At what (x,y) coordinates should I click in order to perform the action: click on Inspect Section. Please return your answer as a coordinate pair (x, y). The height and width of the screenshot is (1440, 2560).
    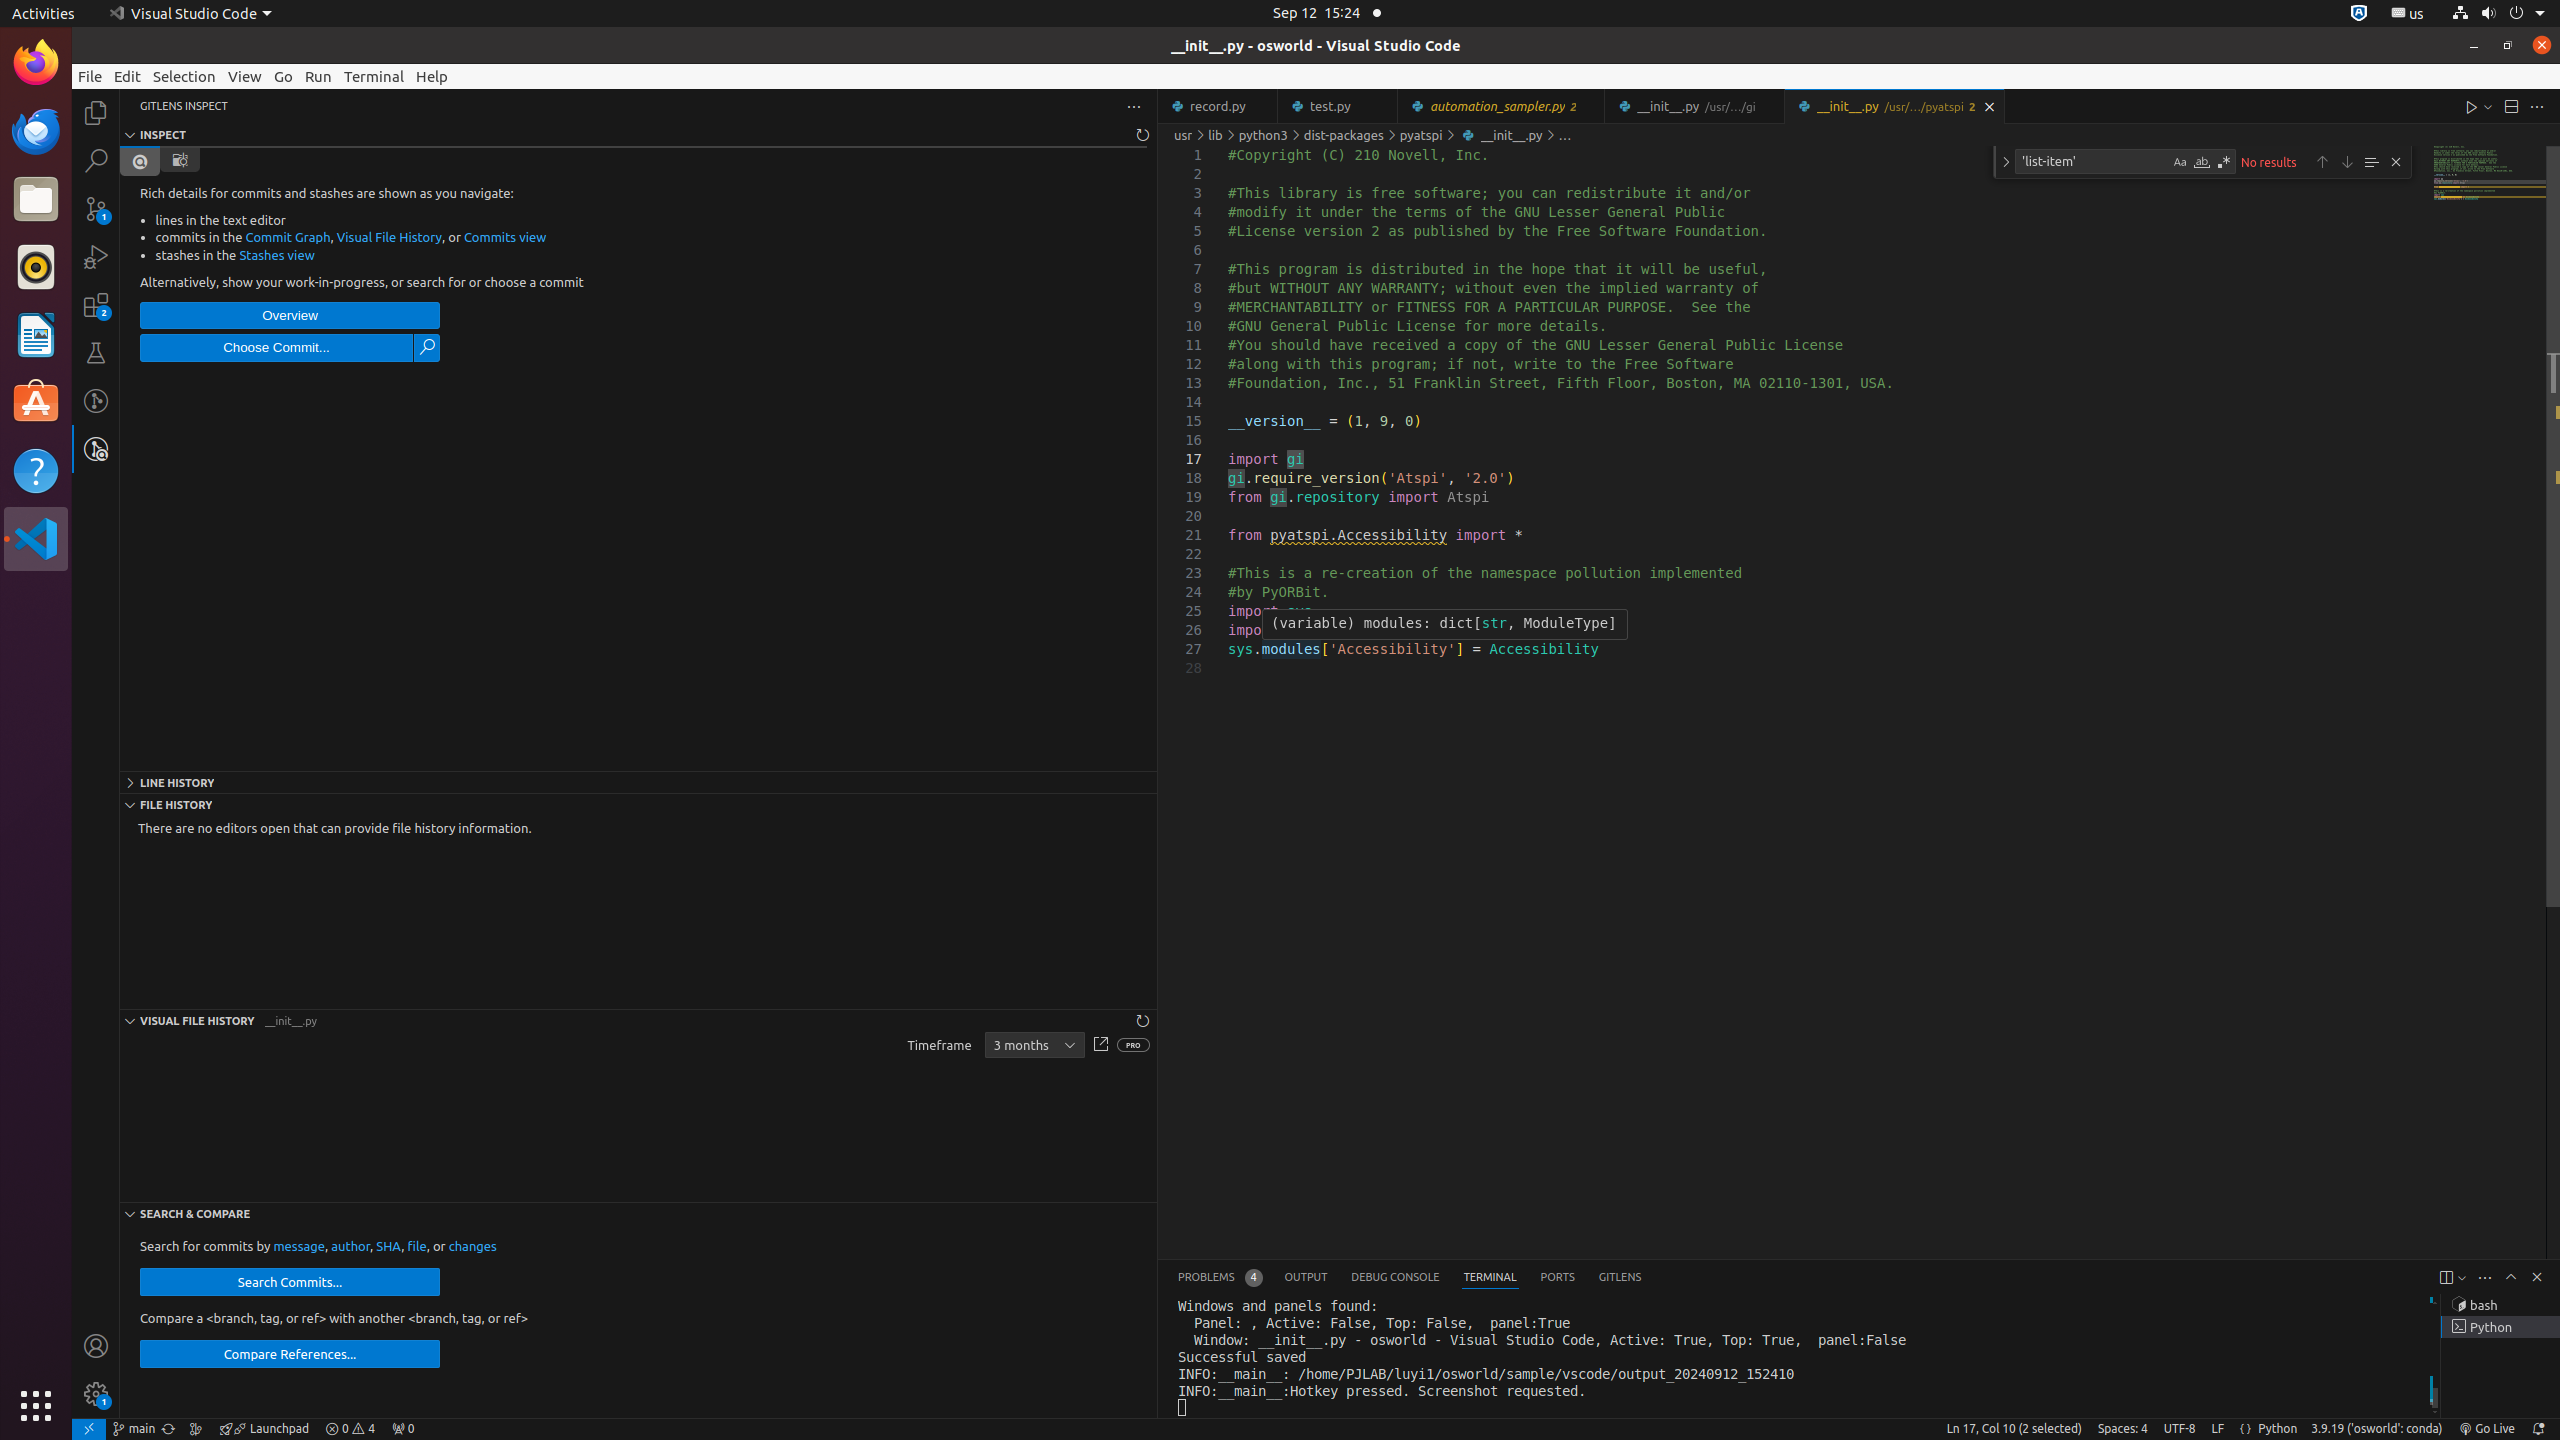
    Looking at the image, I should click on (638, 135).